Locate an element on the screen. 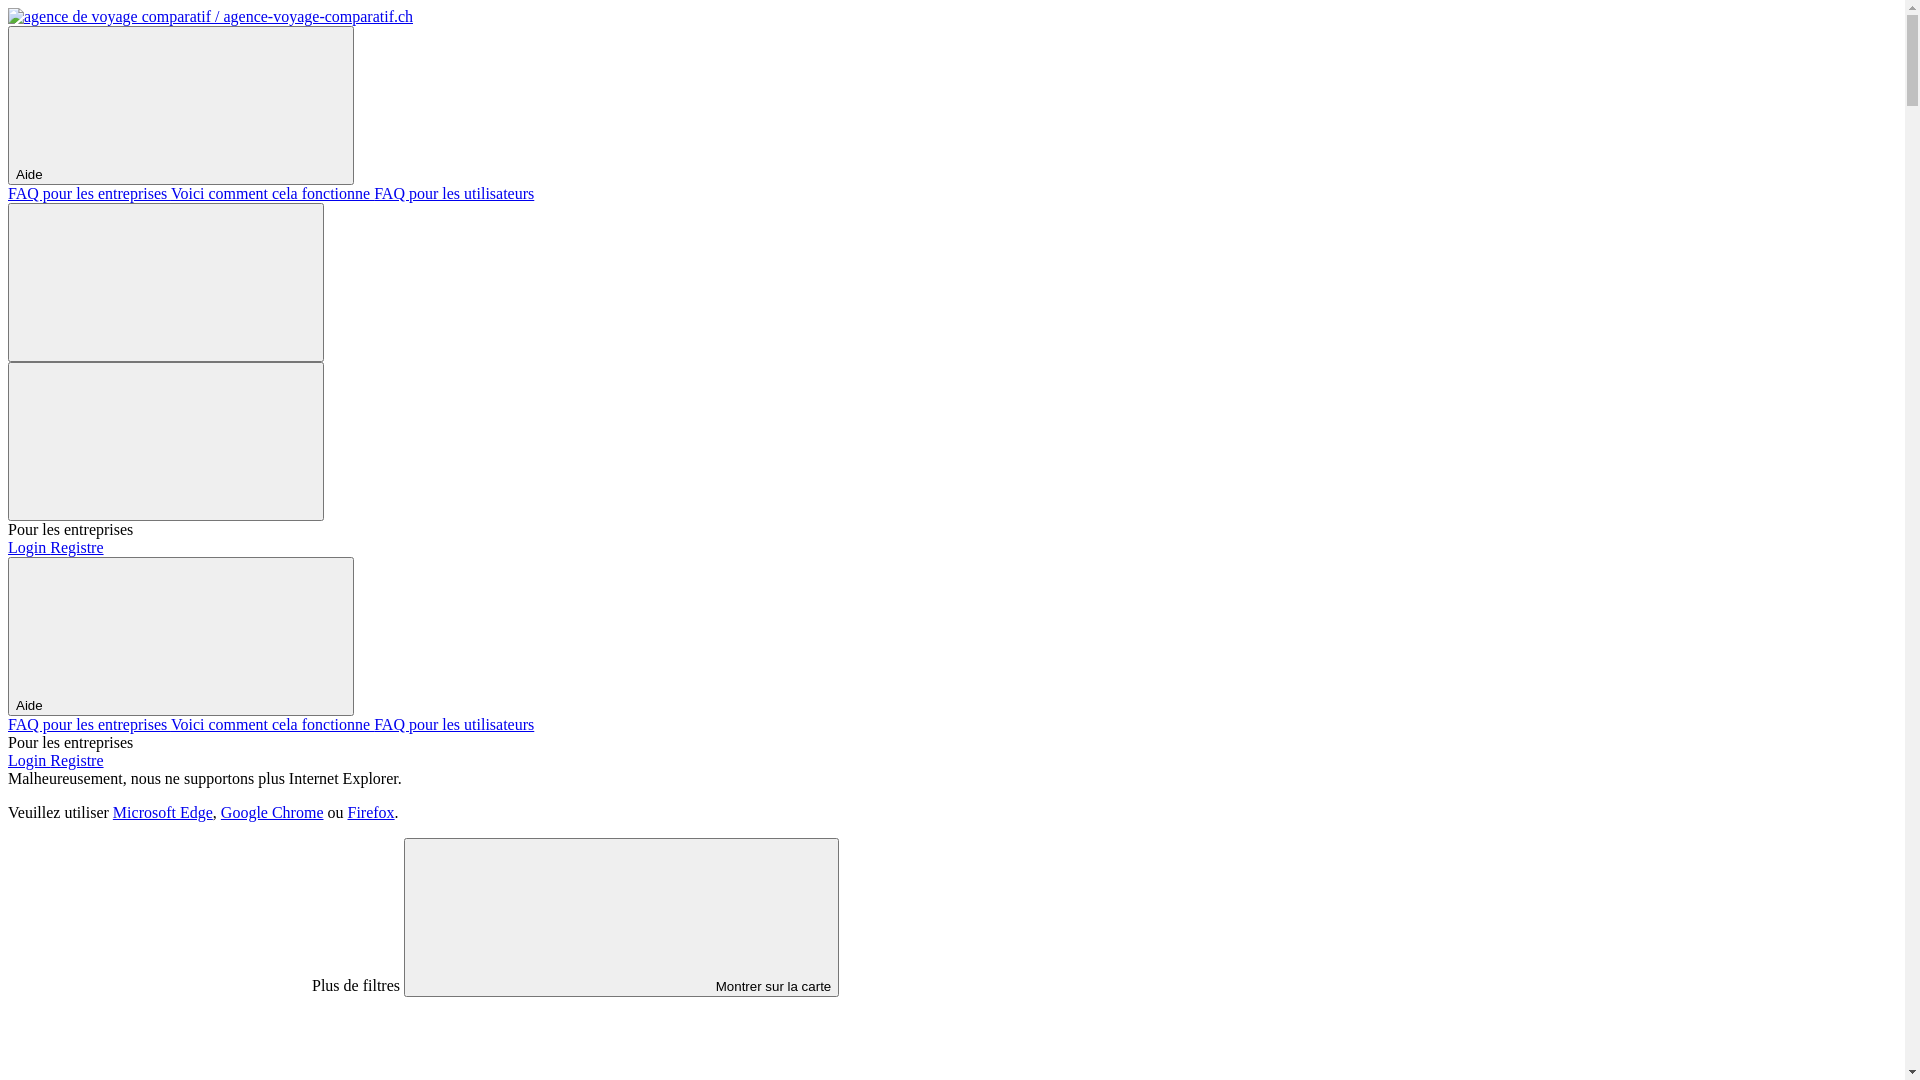  Registre is located at coordinates (76, 760).